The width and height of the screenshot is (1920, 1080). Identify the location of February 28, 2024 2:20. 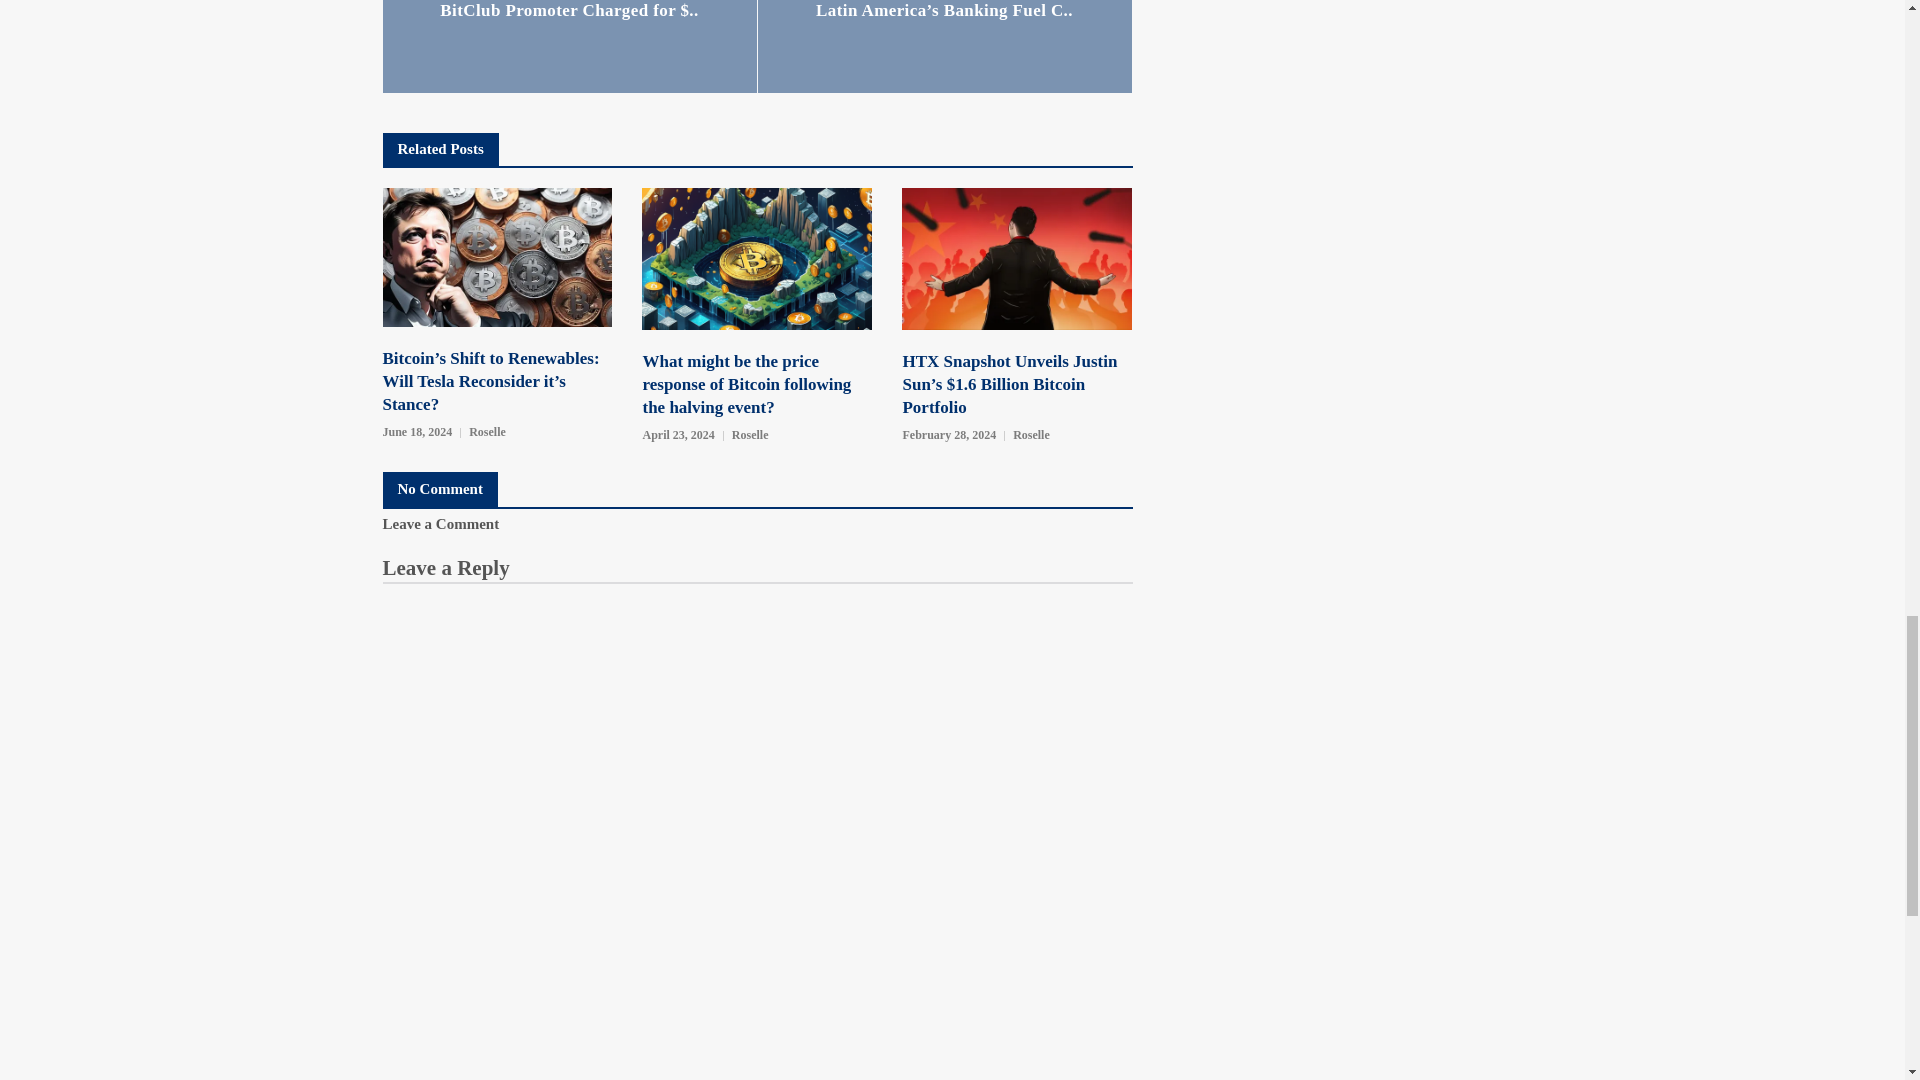
(949, 436).